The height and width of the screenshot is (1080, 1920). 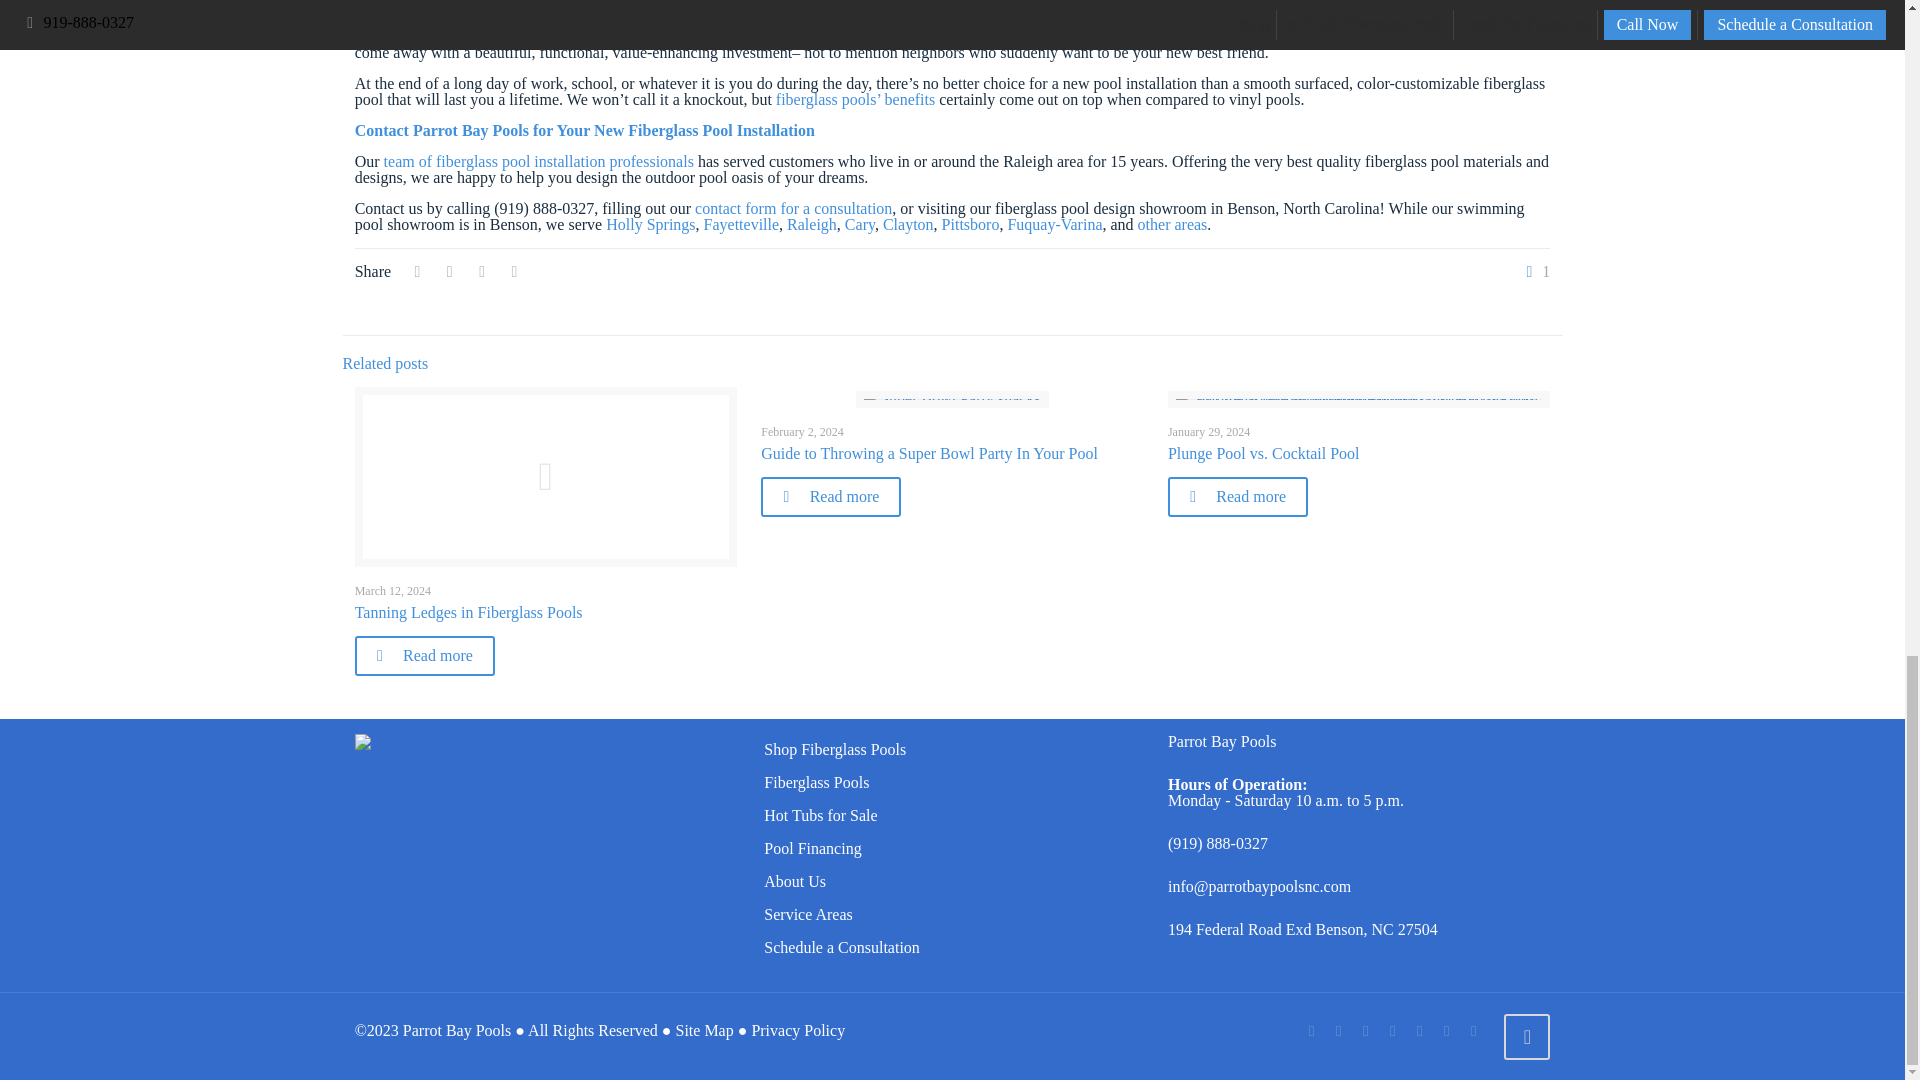 What do you see at coordinates (1446, 1030) in the screenshot?
I see `Instagram` at bounding box center [1446, 1030].